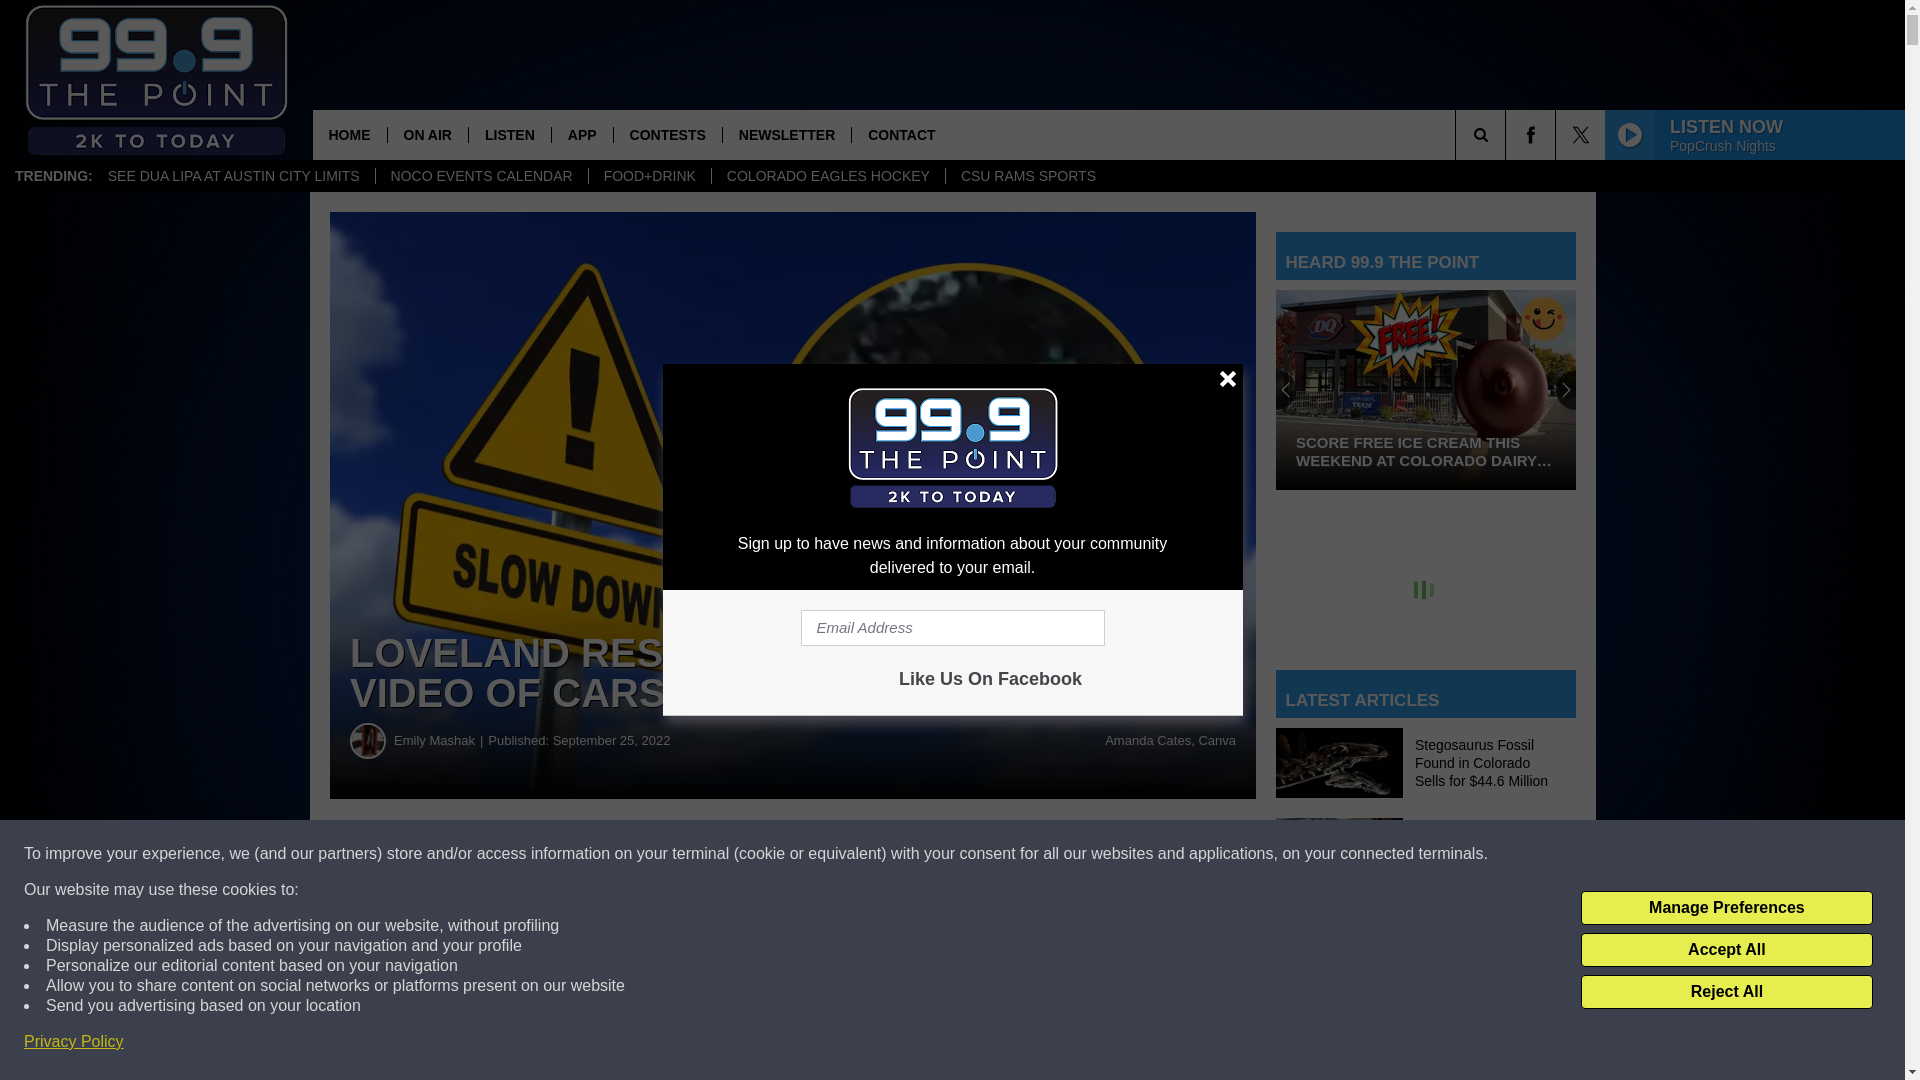  I want to click on Share on Facebook, so click(608, 854).